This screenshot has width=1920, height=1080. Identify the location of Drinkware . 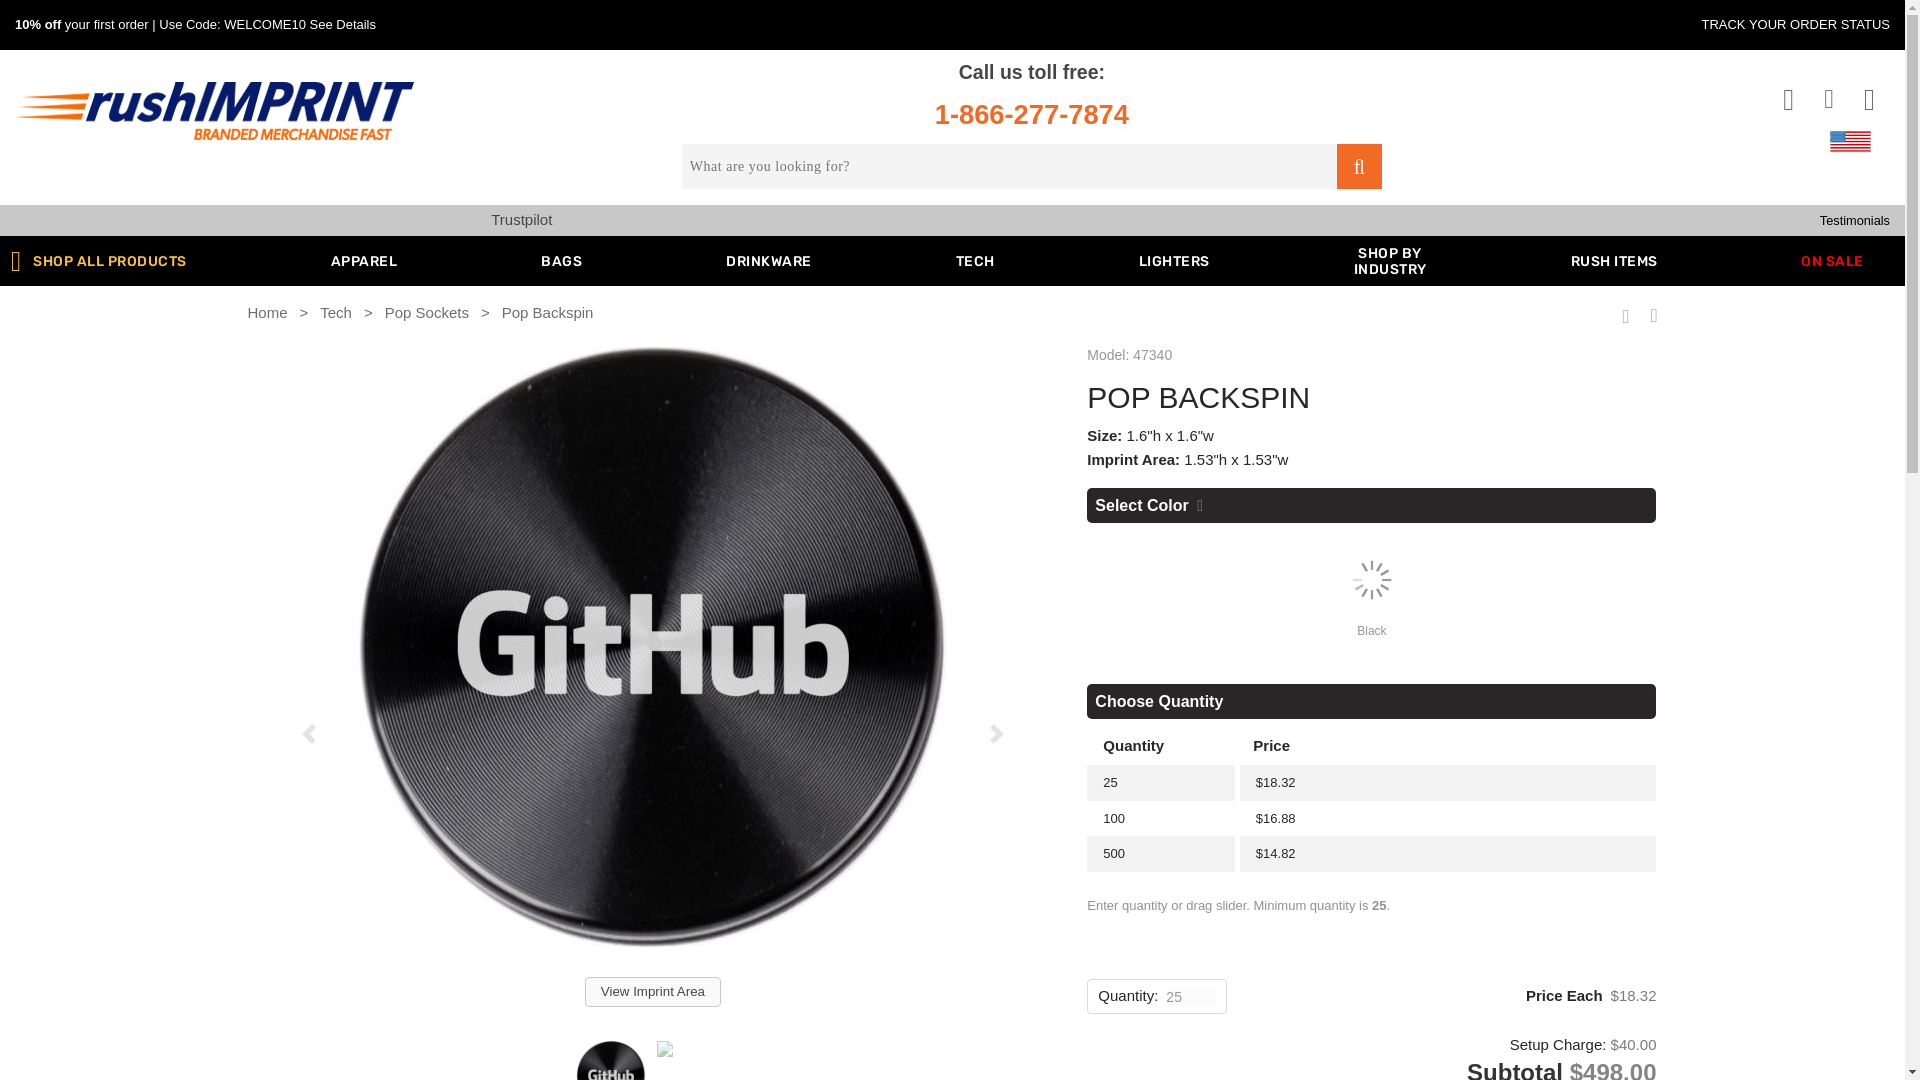
(768, 262).